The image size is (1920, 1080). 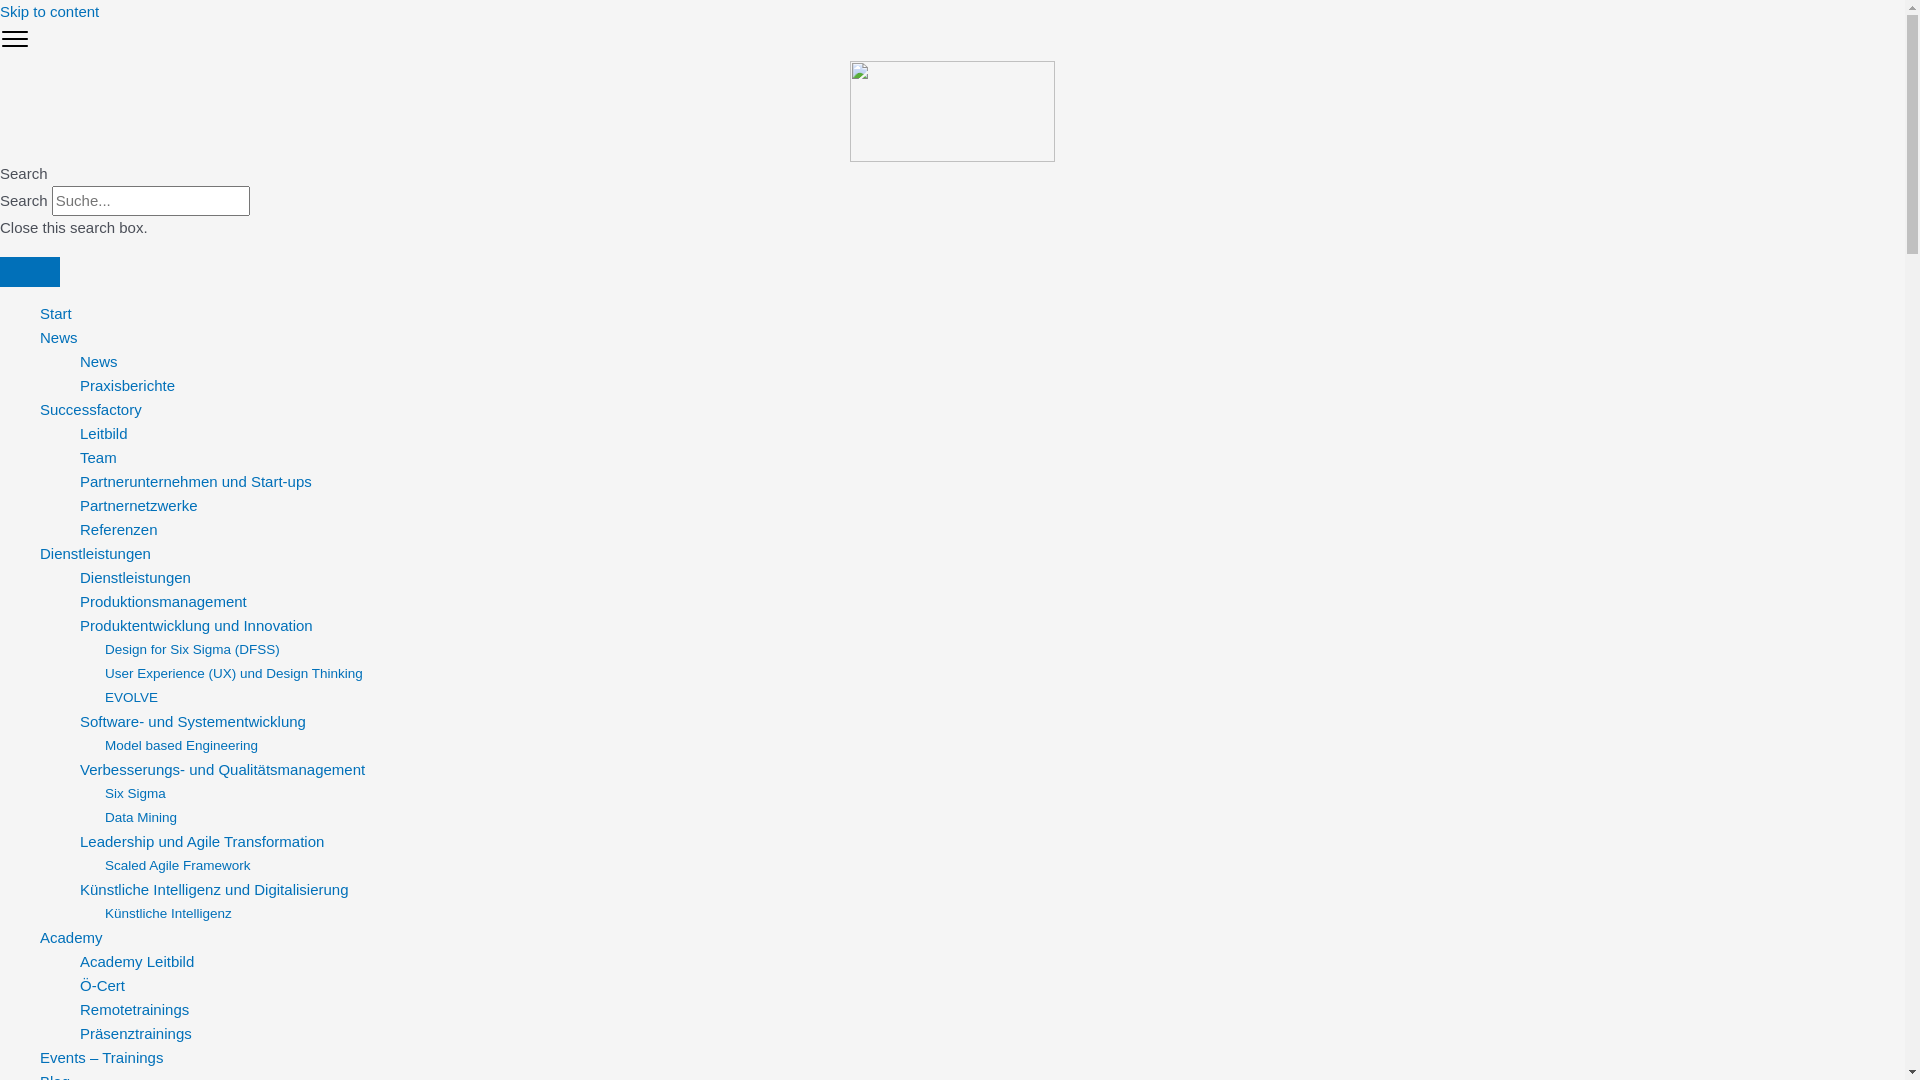 What do you see at coordinates (139, 506) in the screenshot?
I see `Partnernetzwerke` at bounding box center [139, 506].